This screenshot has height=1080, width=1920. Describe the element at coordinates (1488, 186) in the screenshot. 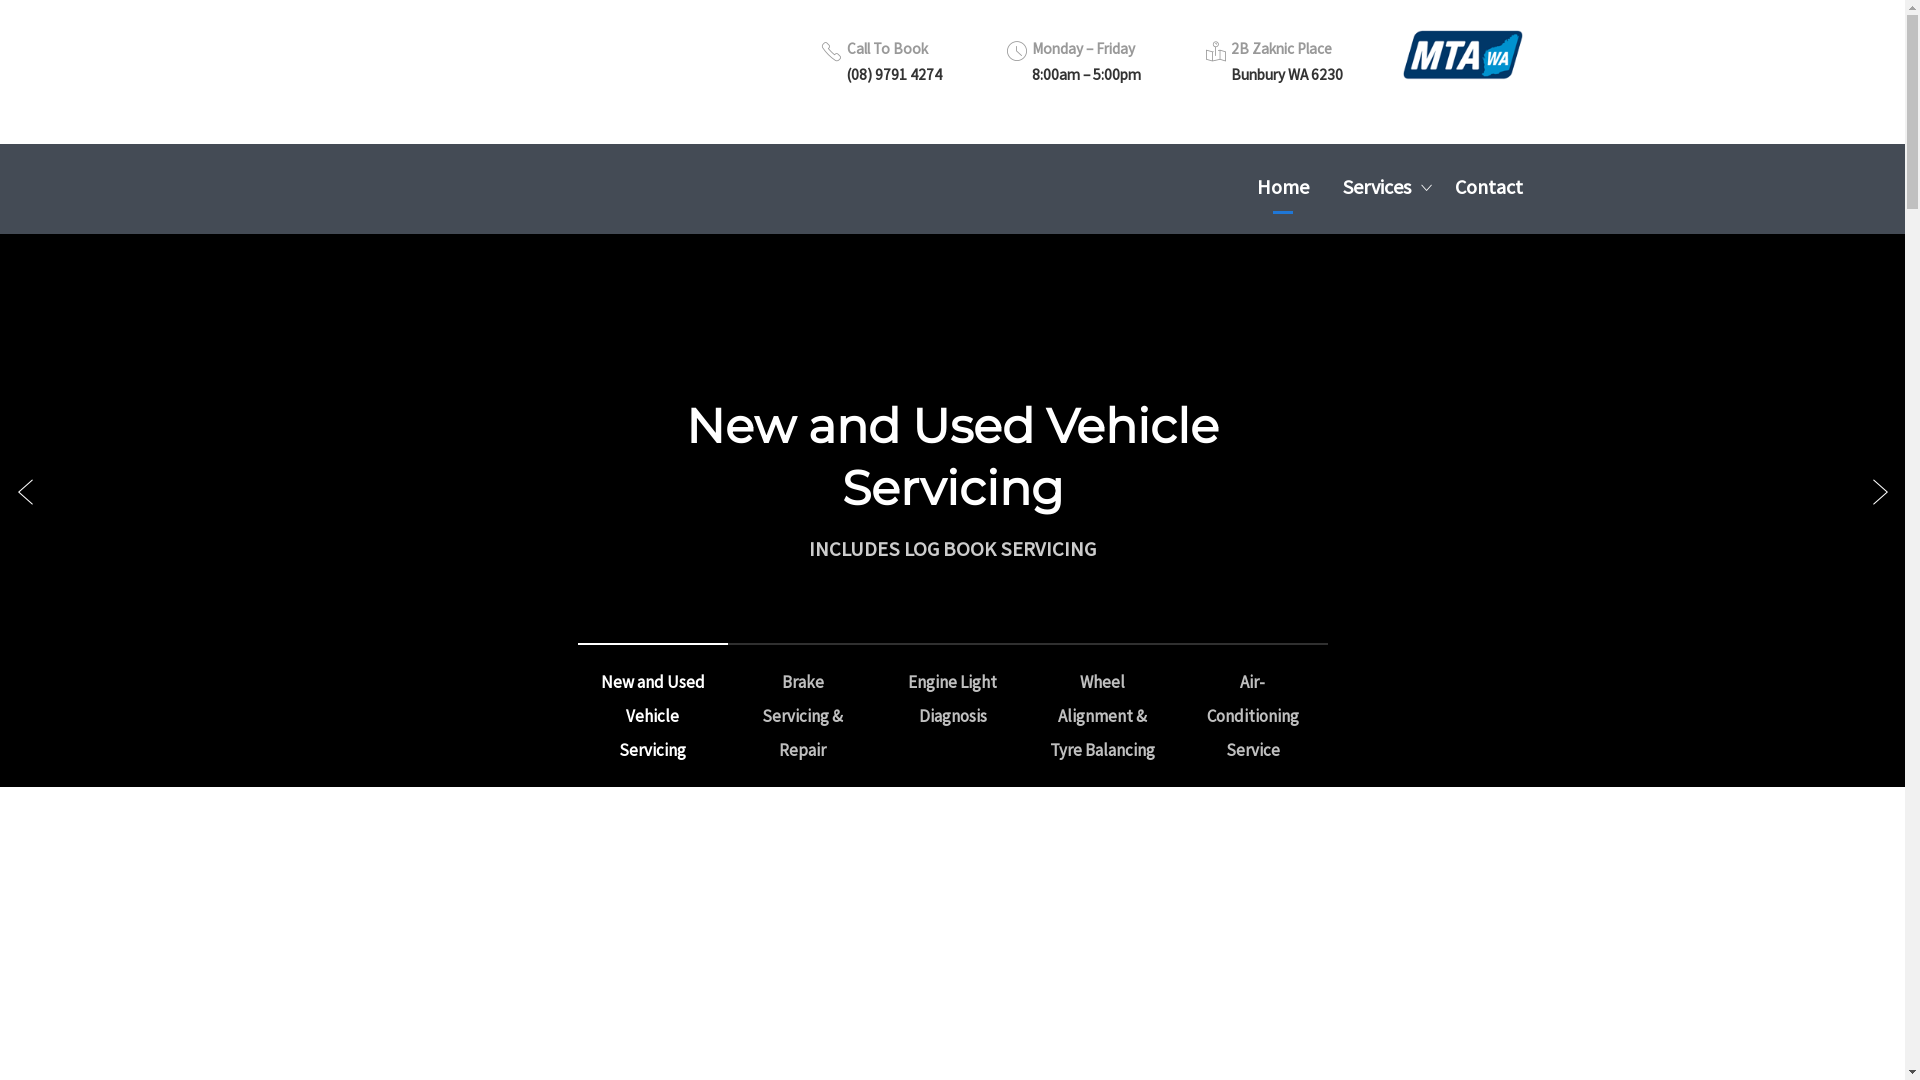

I see `Contact` at that location.